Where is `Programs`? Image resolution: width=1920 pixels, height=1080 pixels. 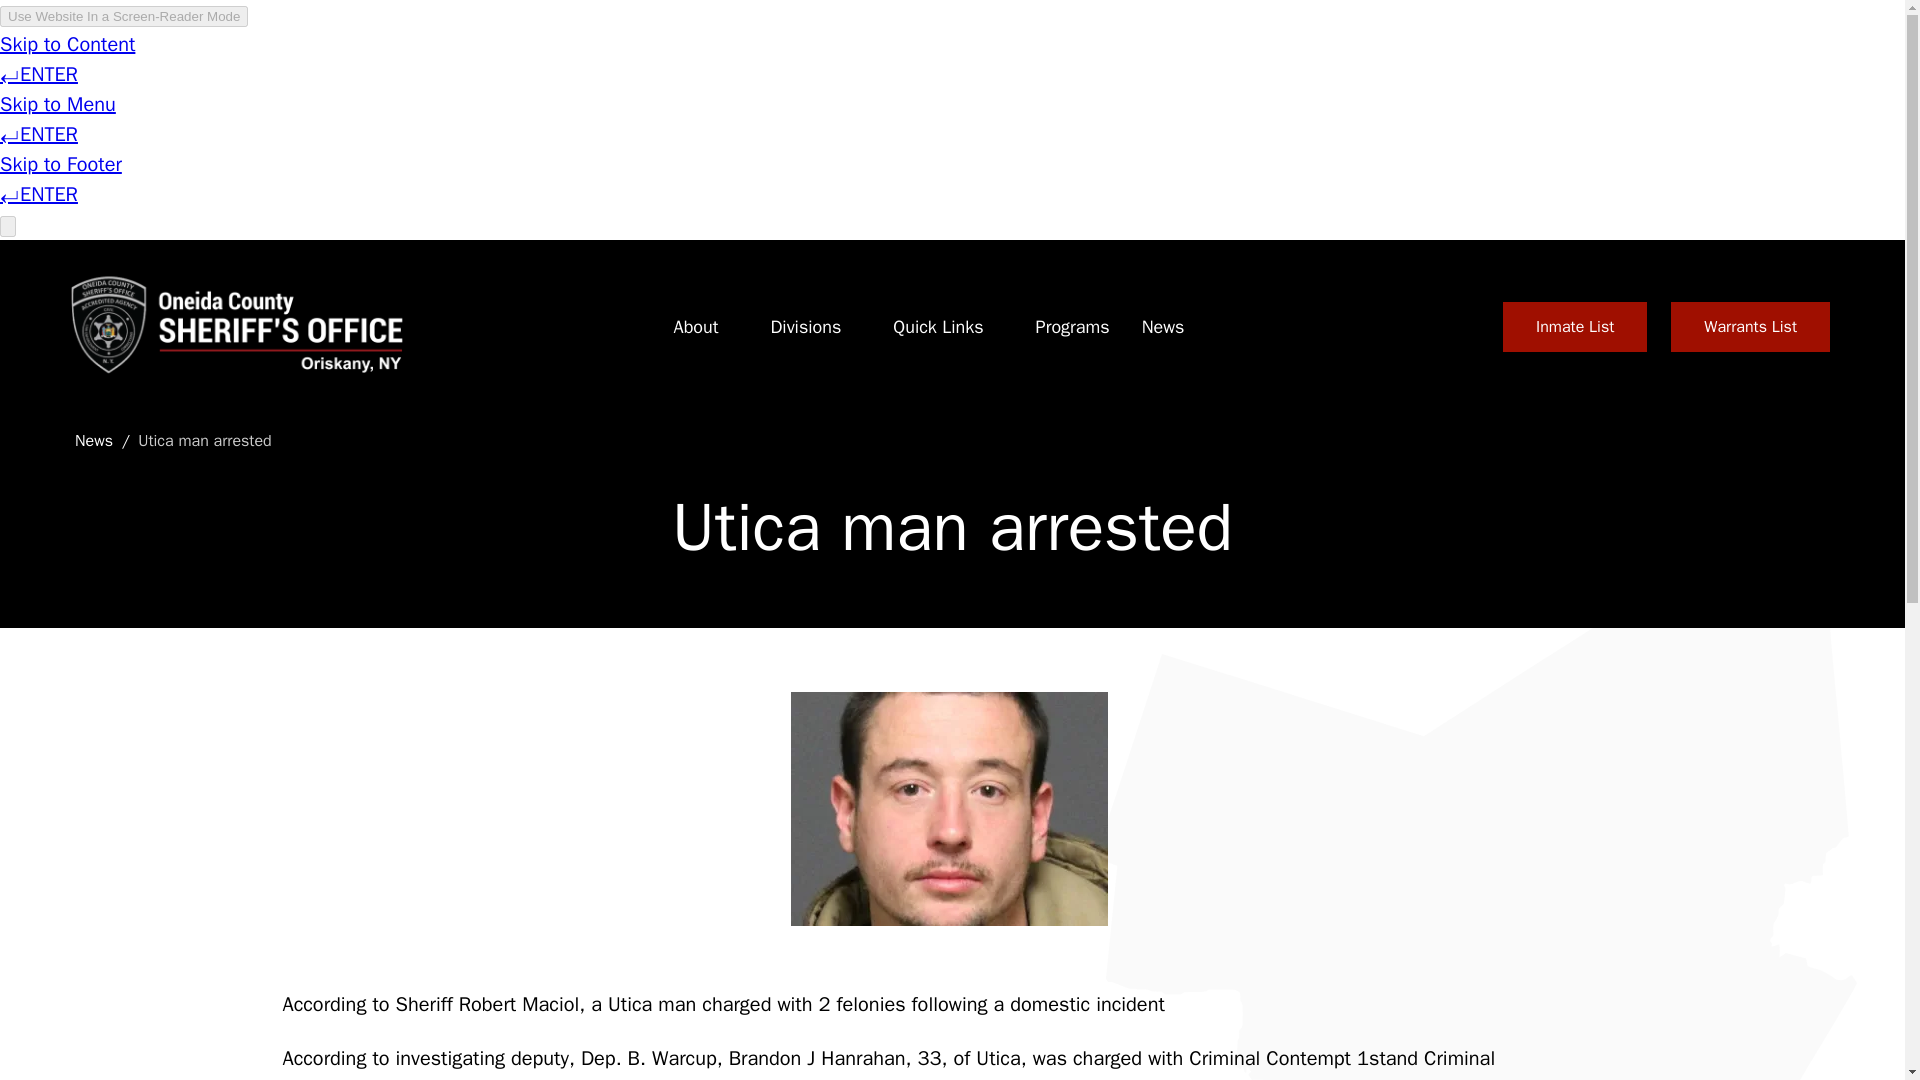
Programs is located at coordinates (1072, 327).